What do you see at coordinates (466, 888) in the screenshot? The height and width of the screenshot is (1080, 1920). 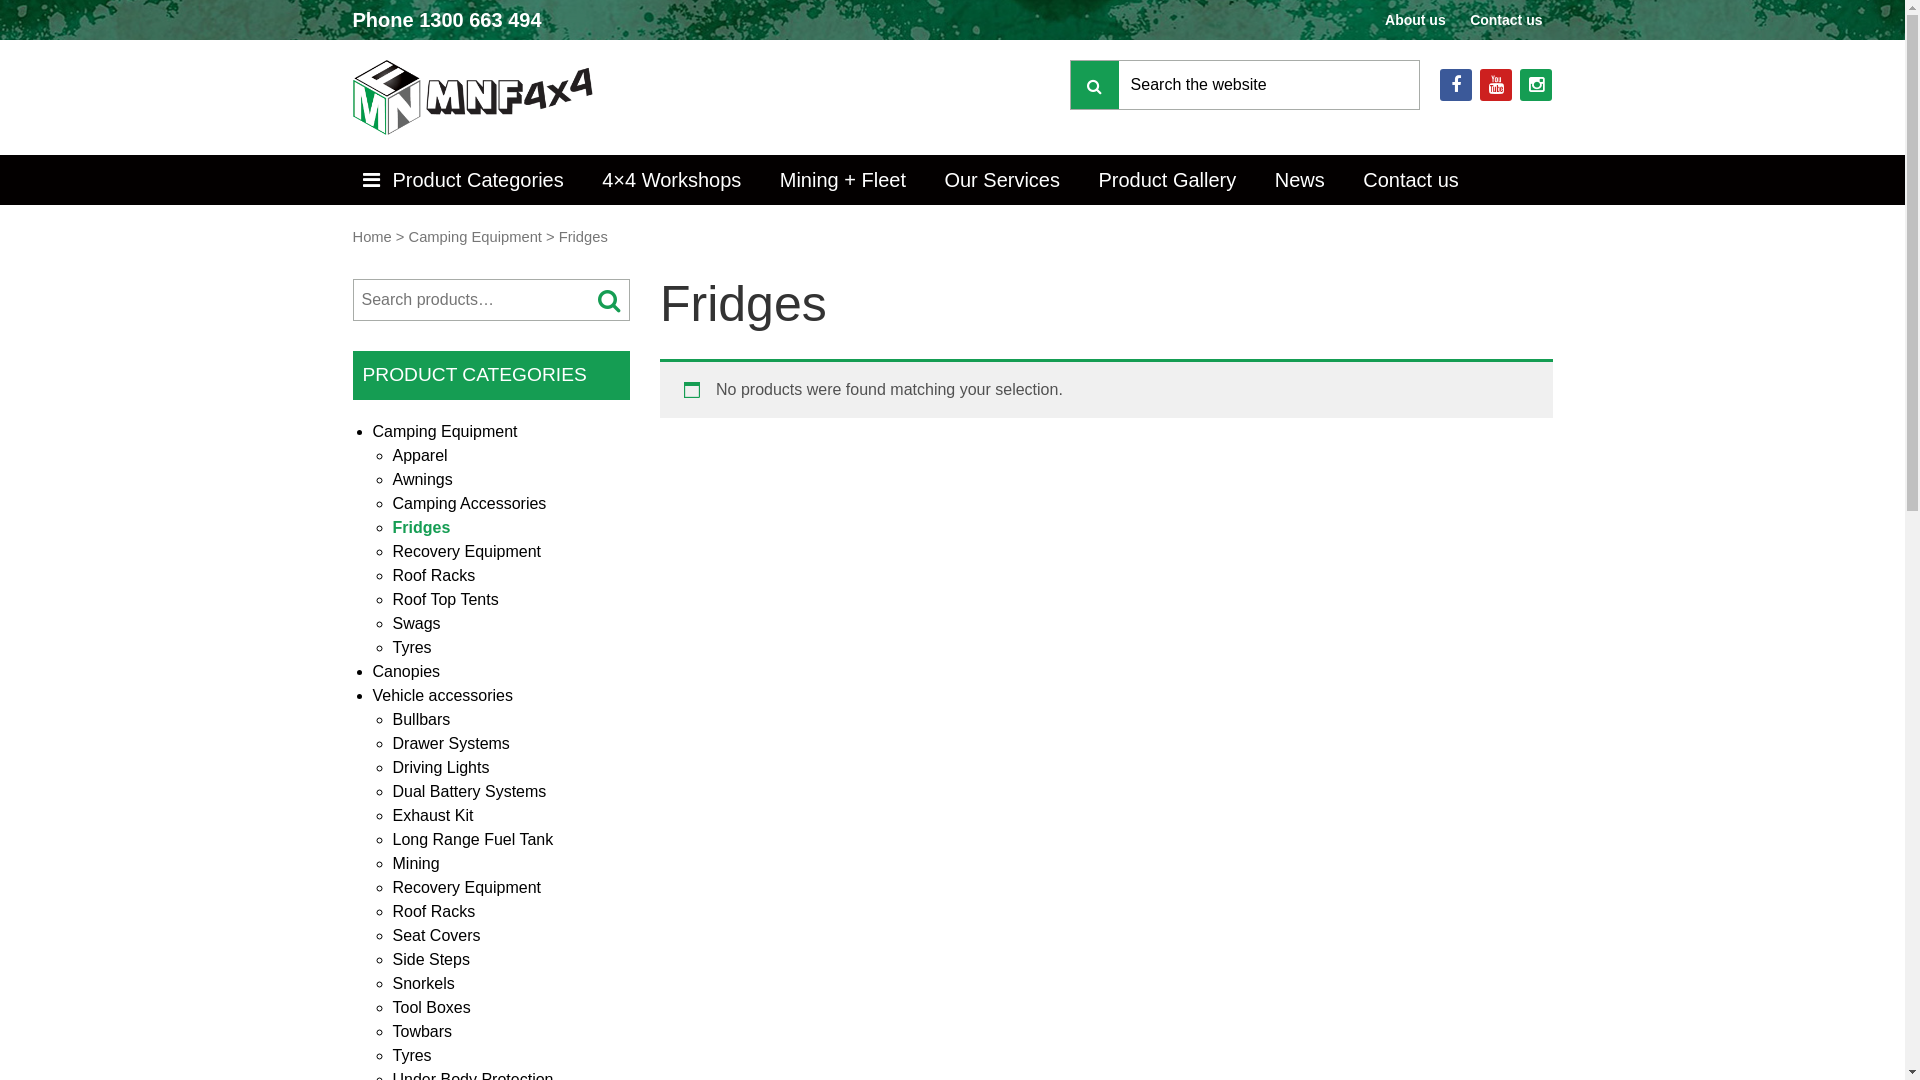 I see `Recovery Equipment` at bounding box center [466, 888].